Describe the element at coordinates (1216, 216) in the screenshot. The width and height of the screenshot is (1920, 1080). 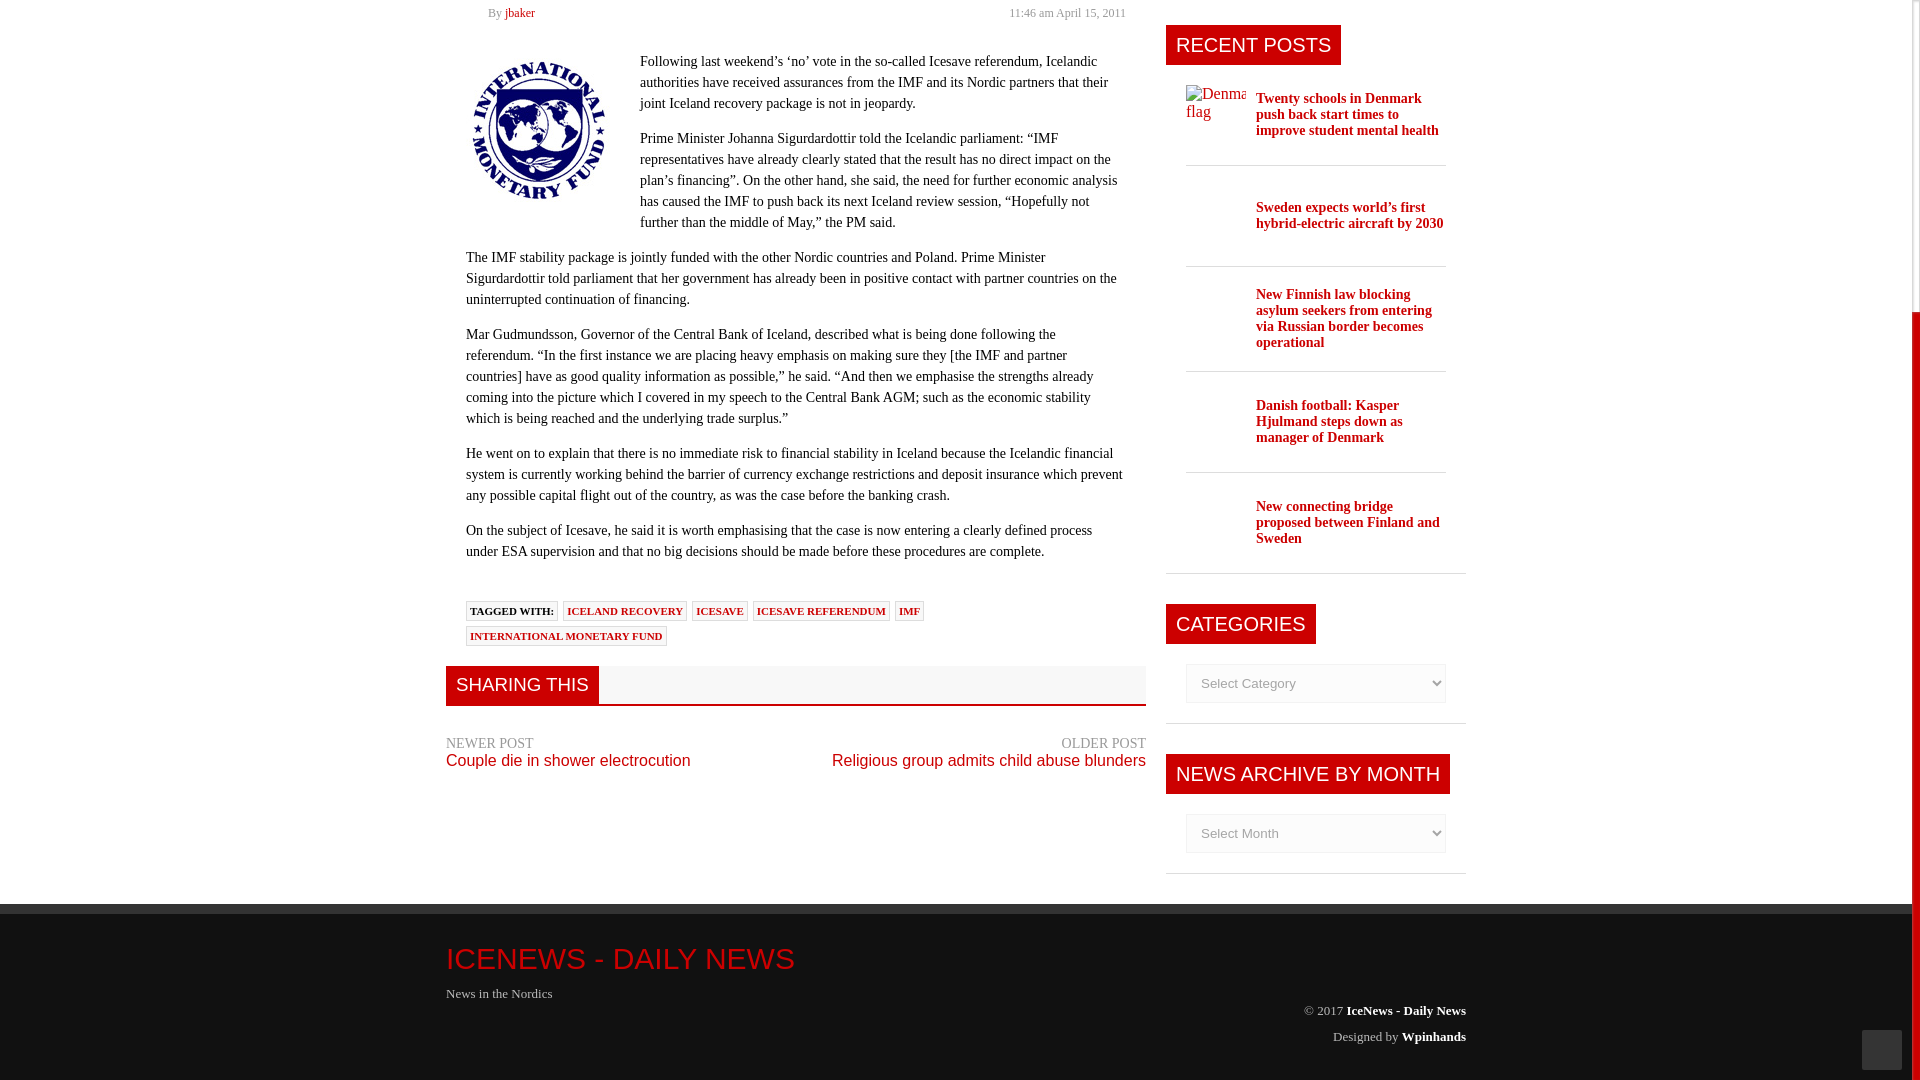
I see `Click to read` at that location.